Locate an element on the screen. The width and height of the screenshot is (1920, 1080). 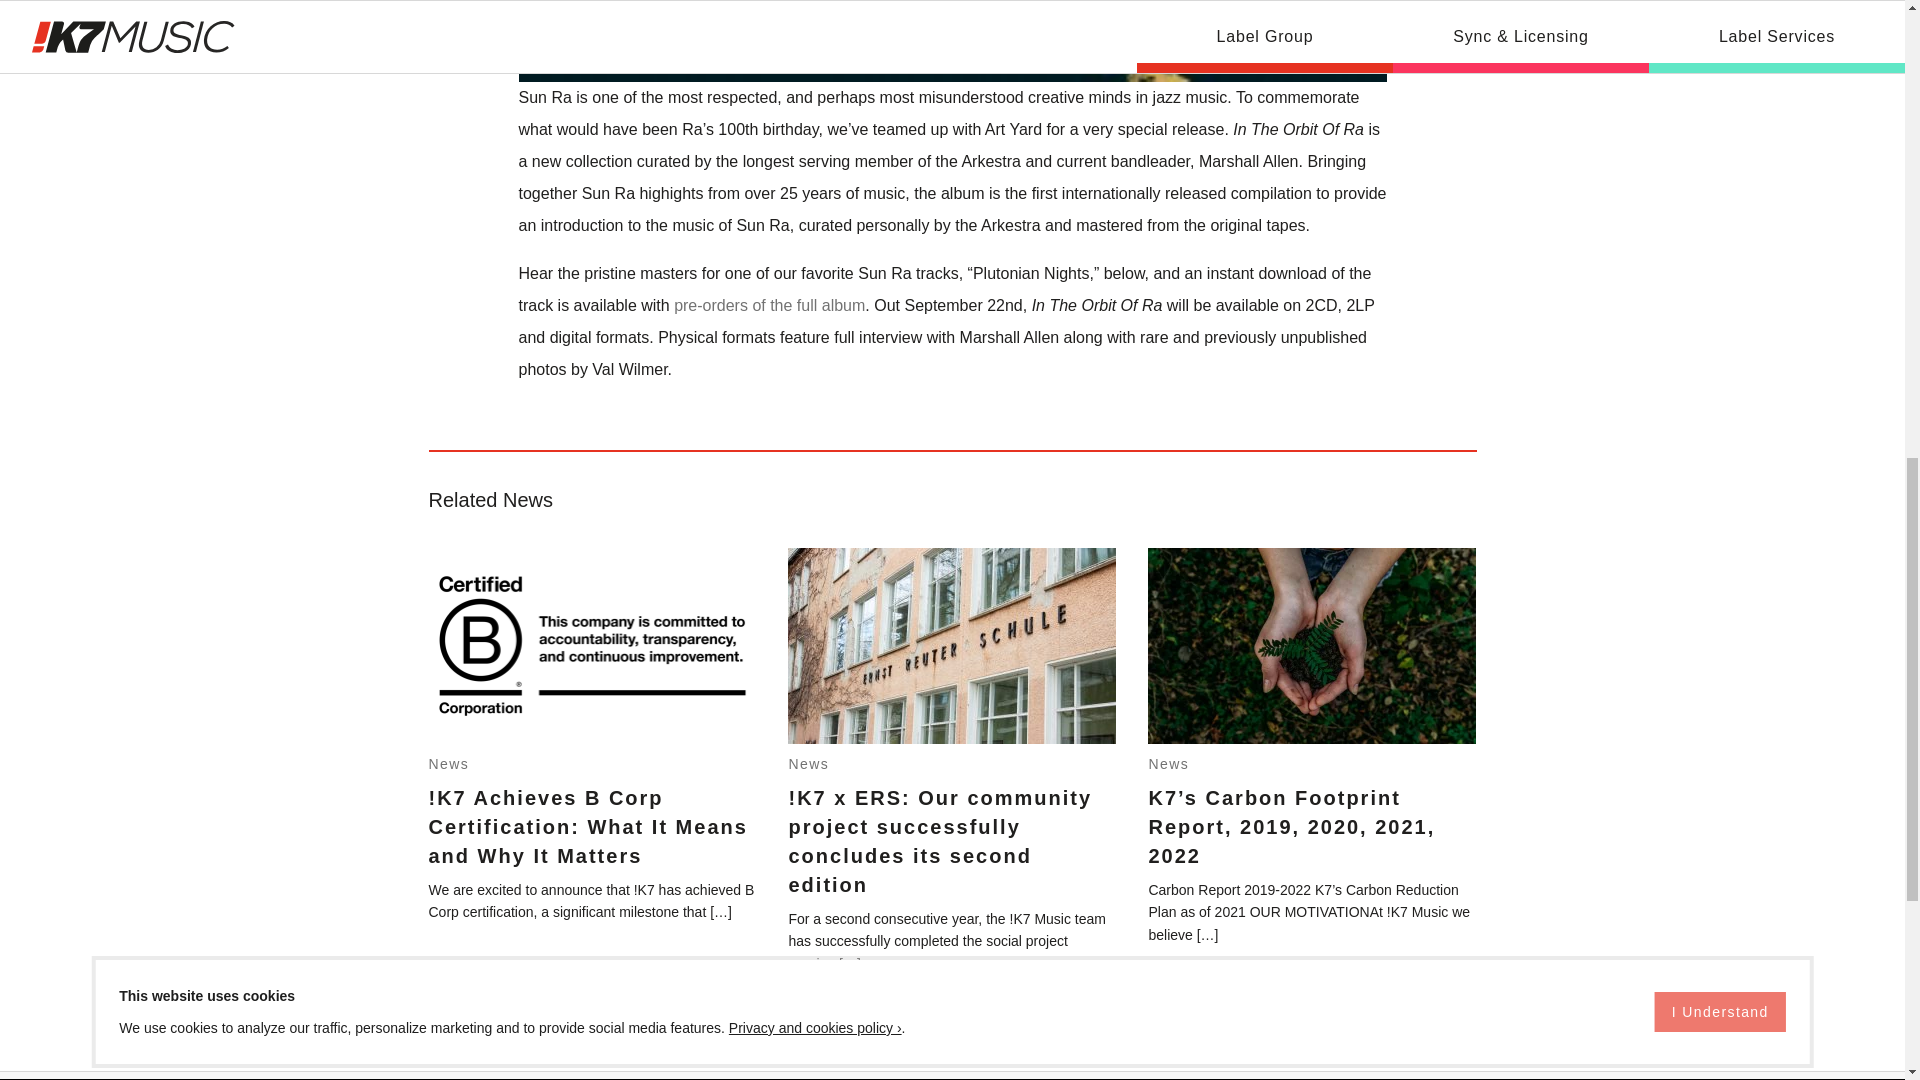
News is located at coordinates (808, 764).